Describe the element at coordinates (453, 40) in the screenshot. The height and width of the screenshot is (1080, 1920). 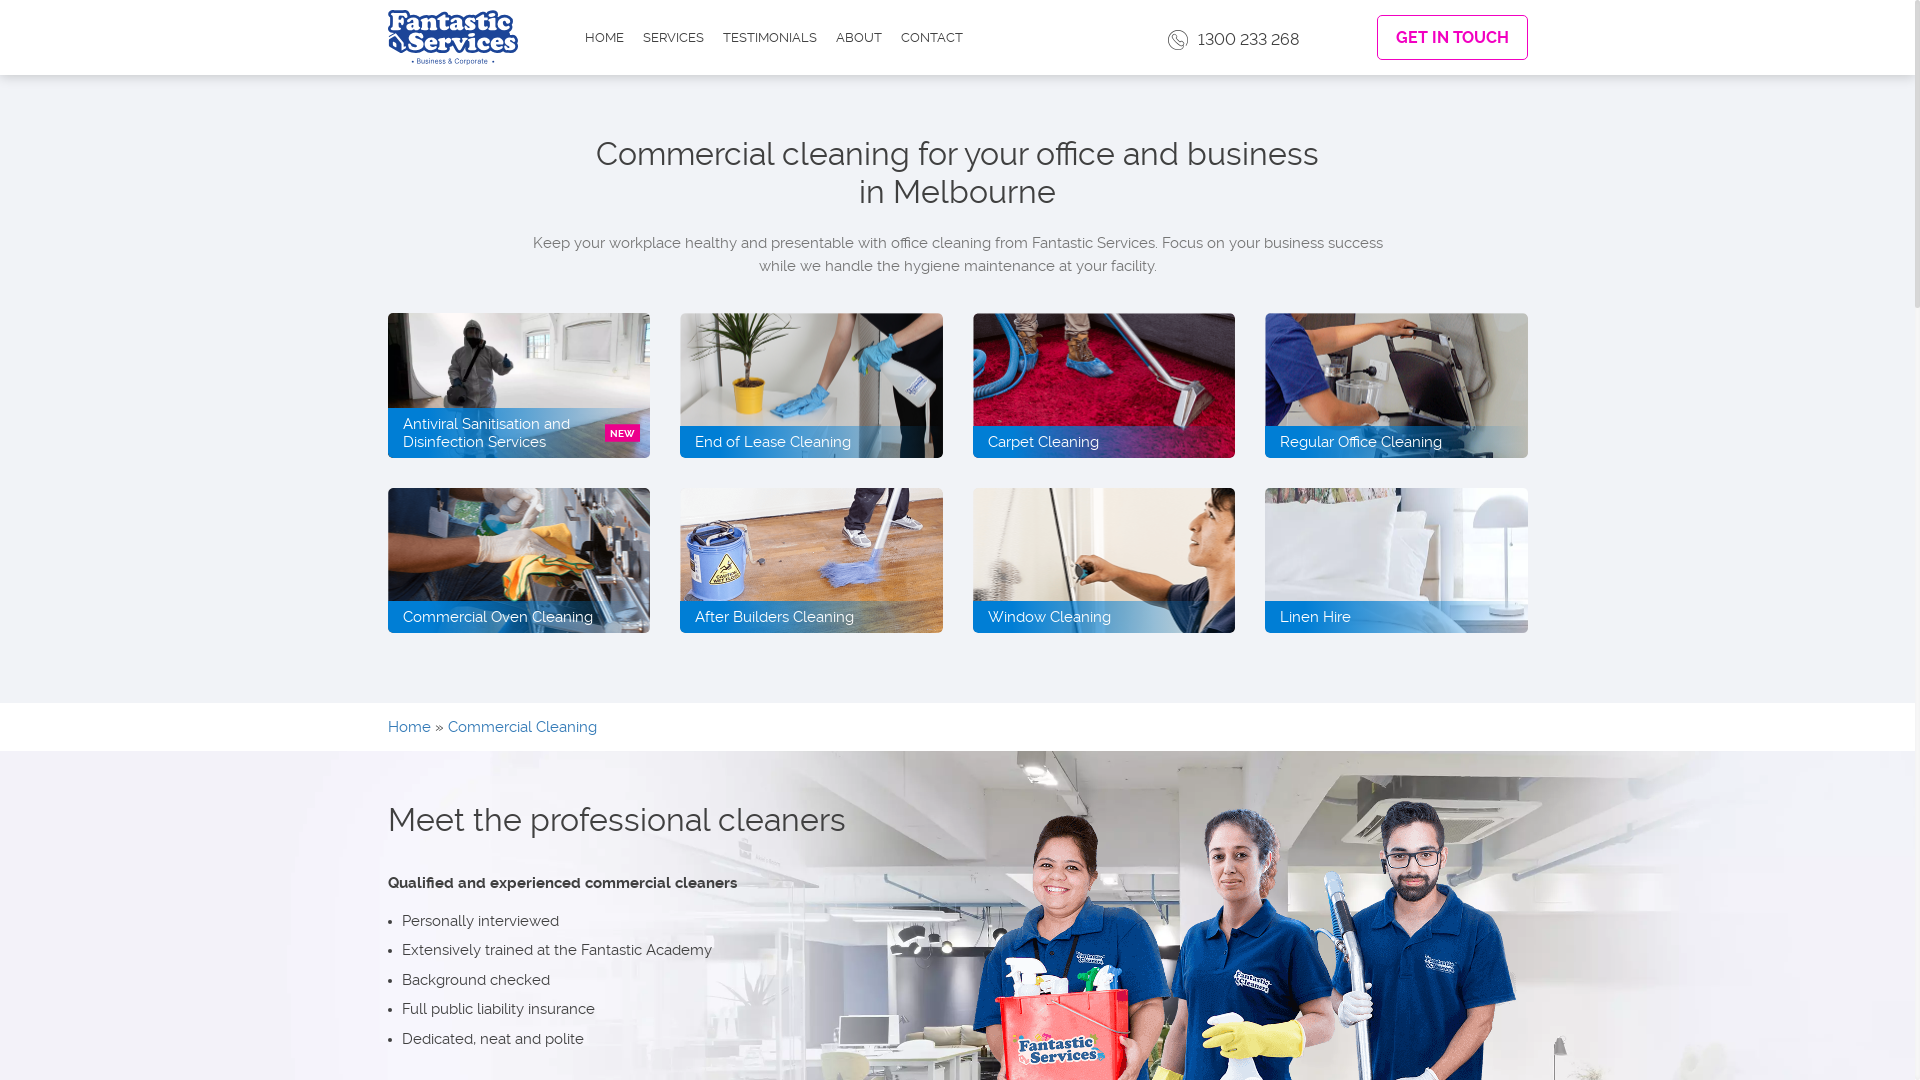
I see `Business Fantastic Services` at that location.